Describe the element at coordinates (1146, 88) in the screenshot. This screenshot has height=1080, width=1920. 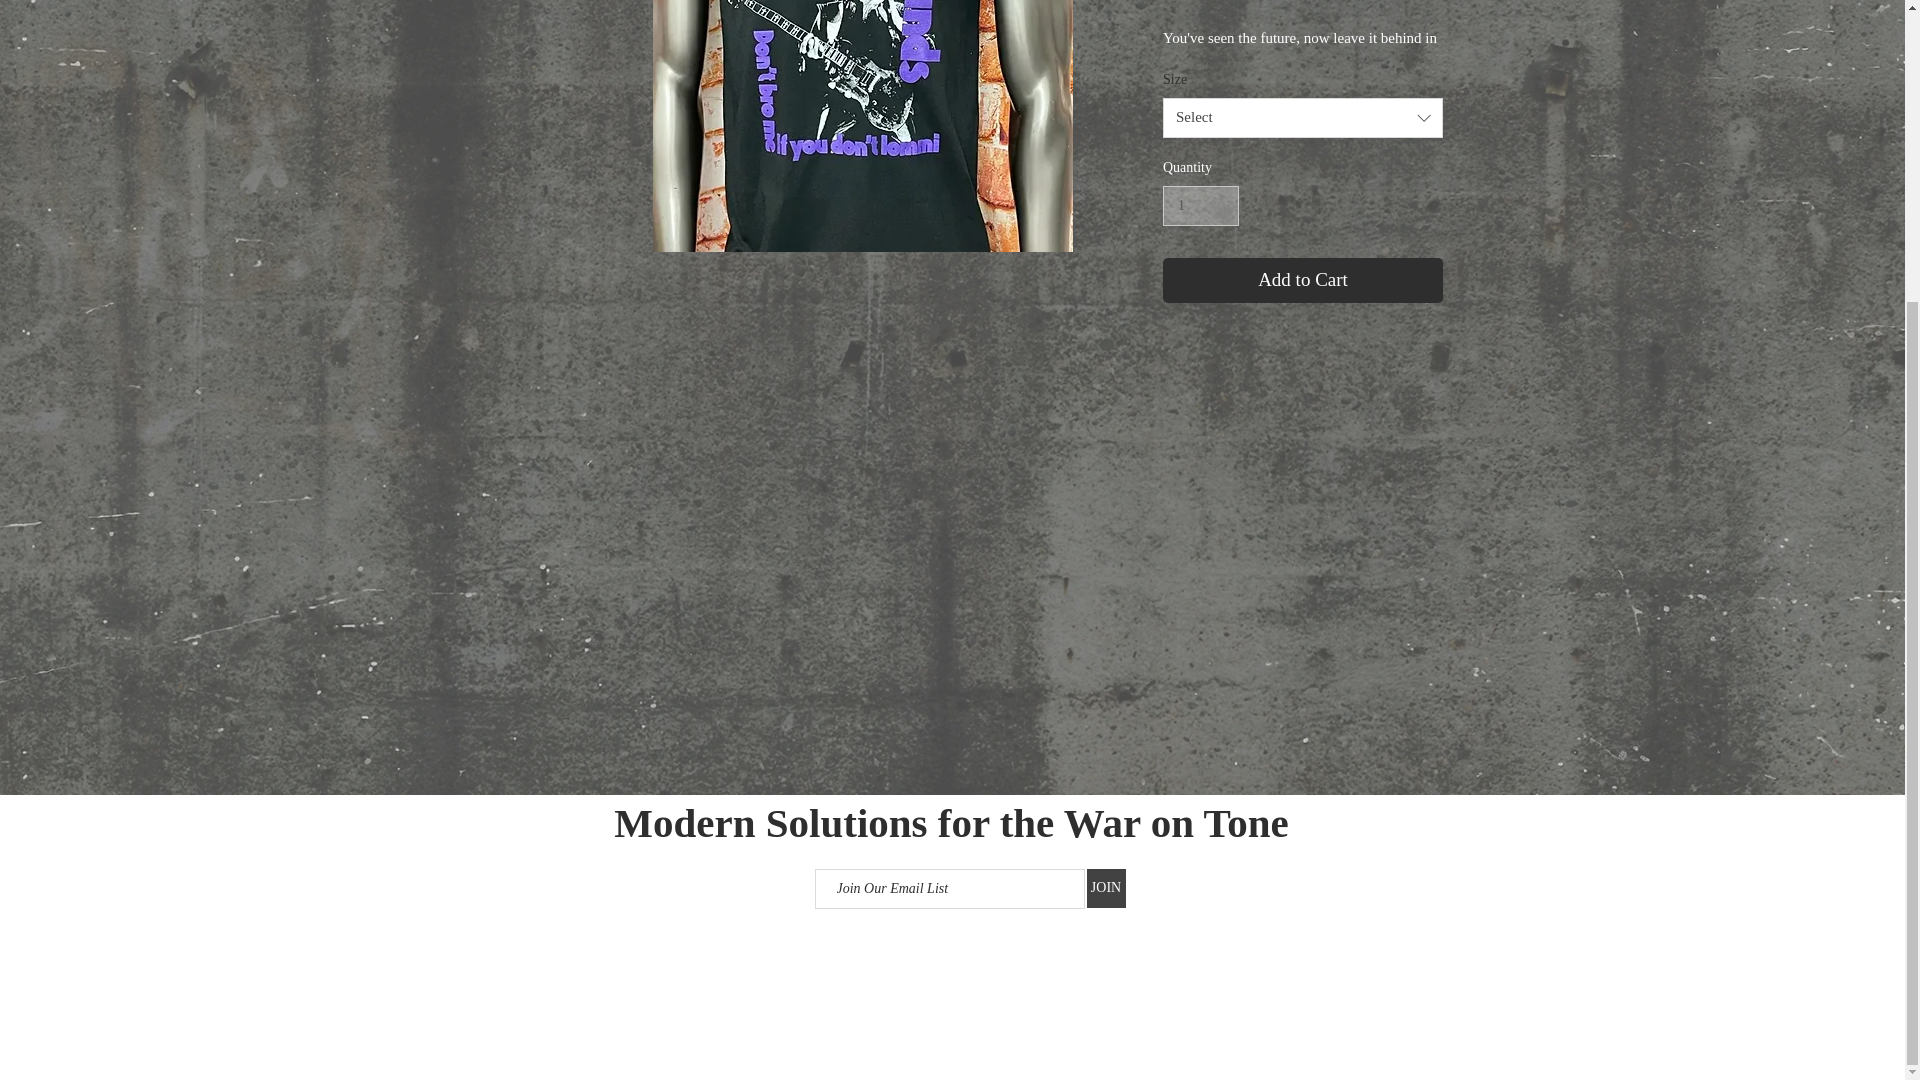
I see `Button` at that location.